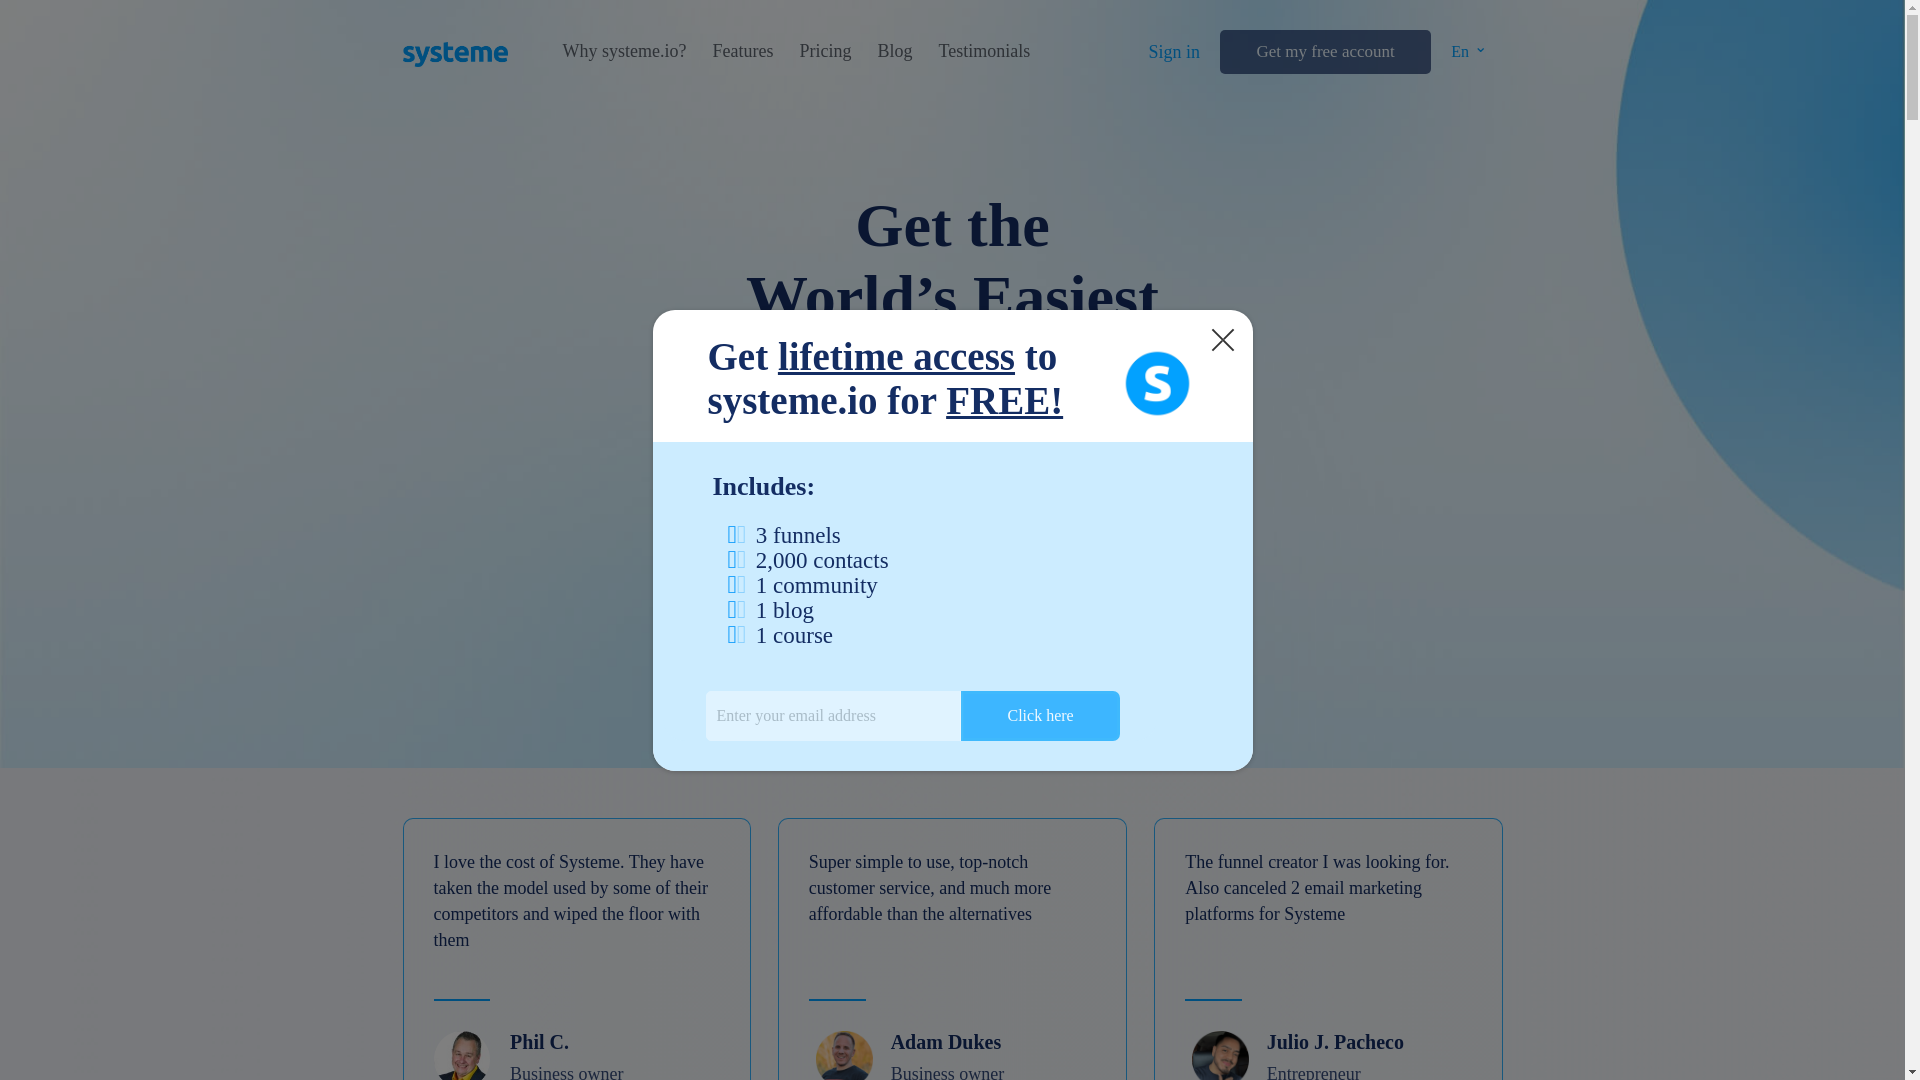 The width and height of the screenshot is (1920, 1080). Describe the element at coordinates (1174, 52) in the screenshot. I see `Sign in` at that location.